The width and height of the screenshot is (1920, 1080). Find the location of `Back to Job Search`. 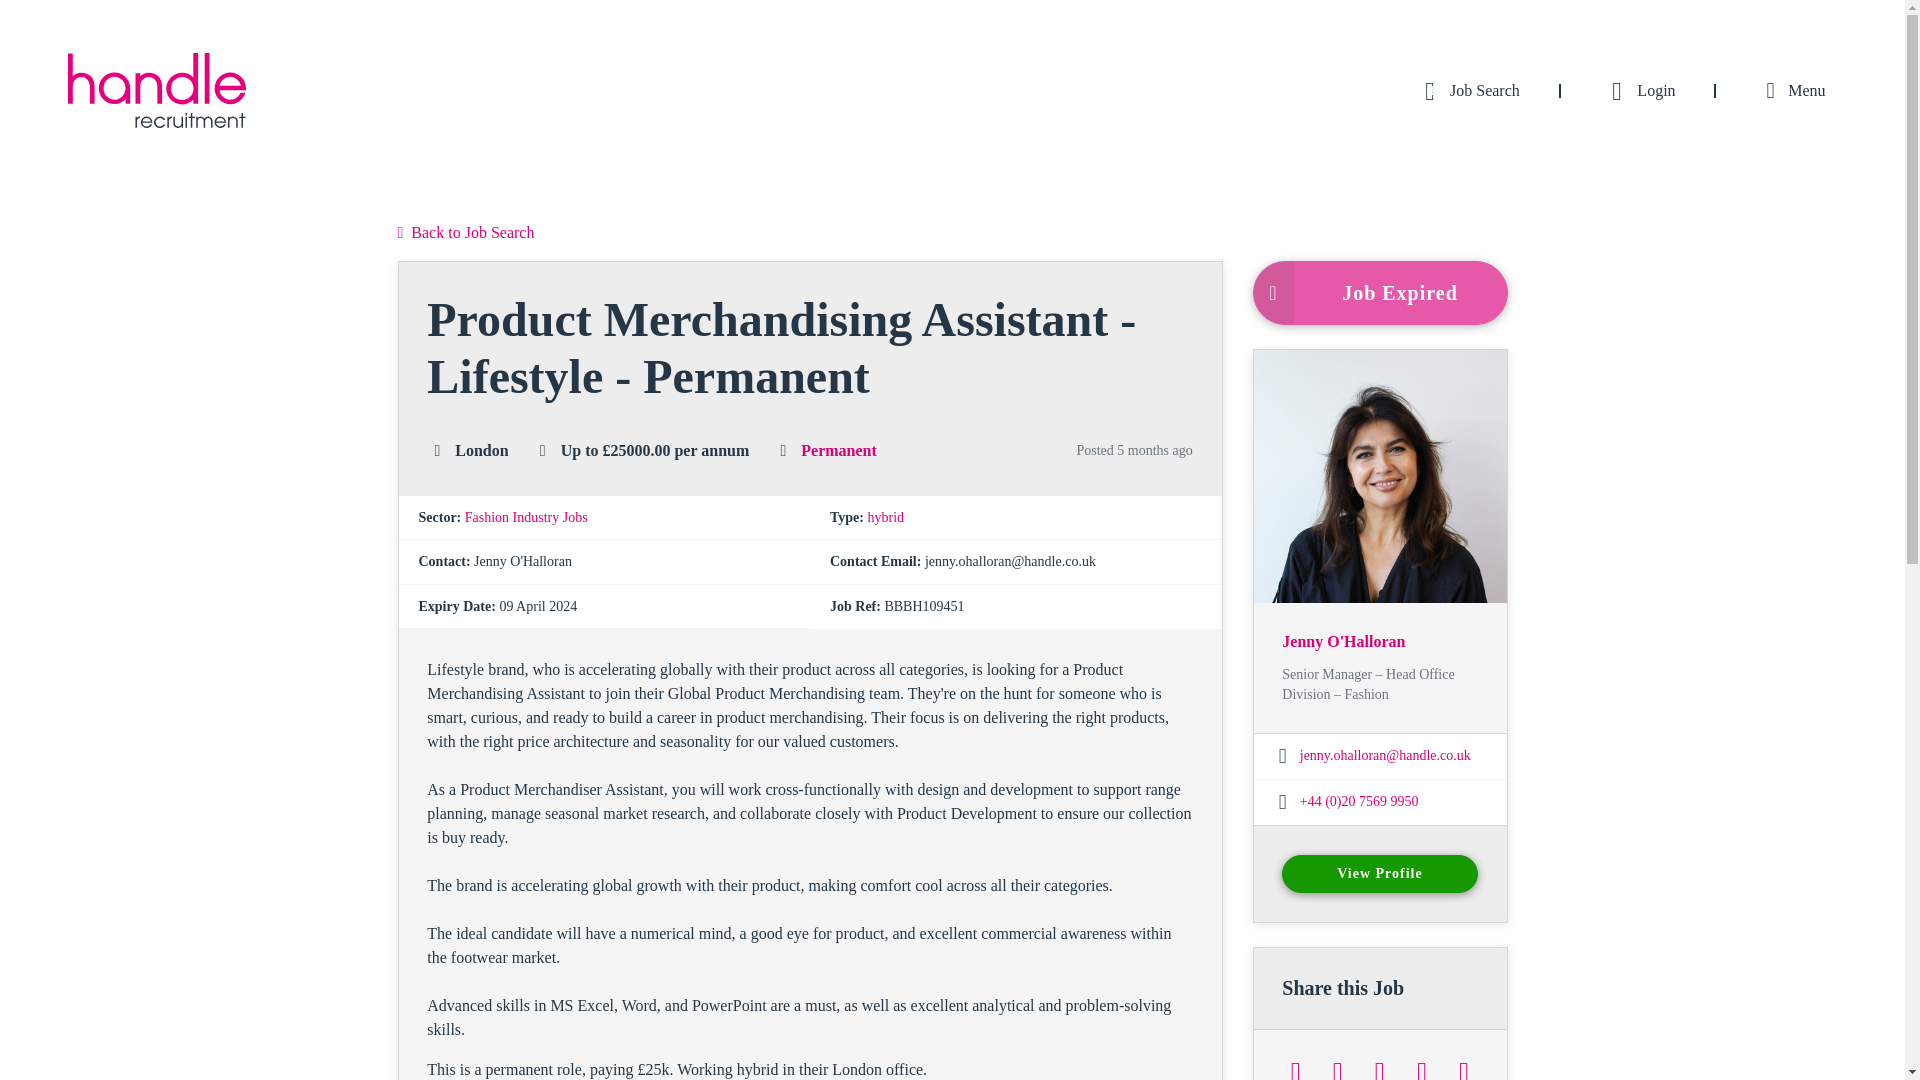

Back to Job Search is located at coordinates (466, 233).